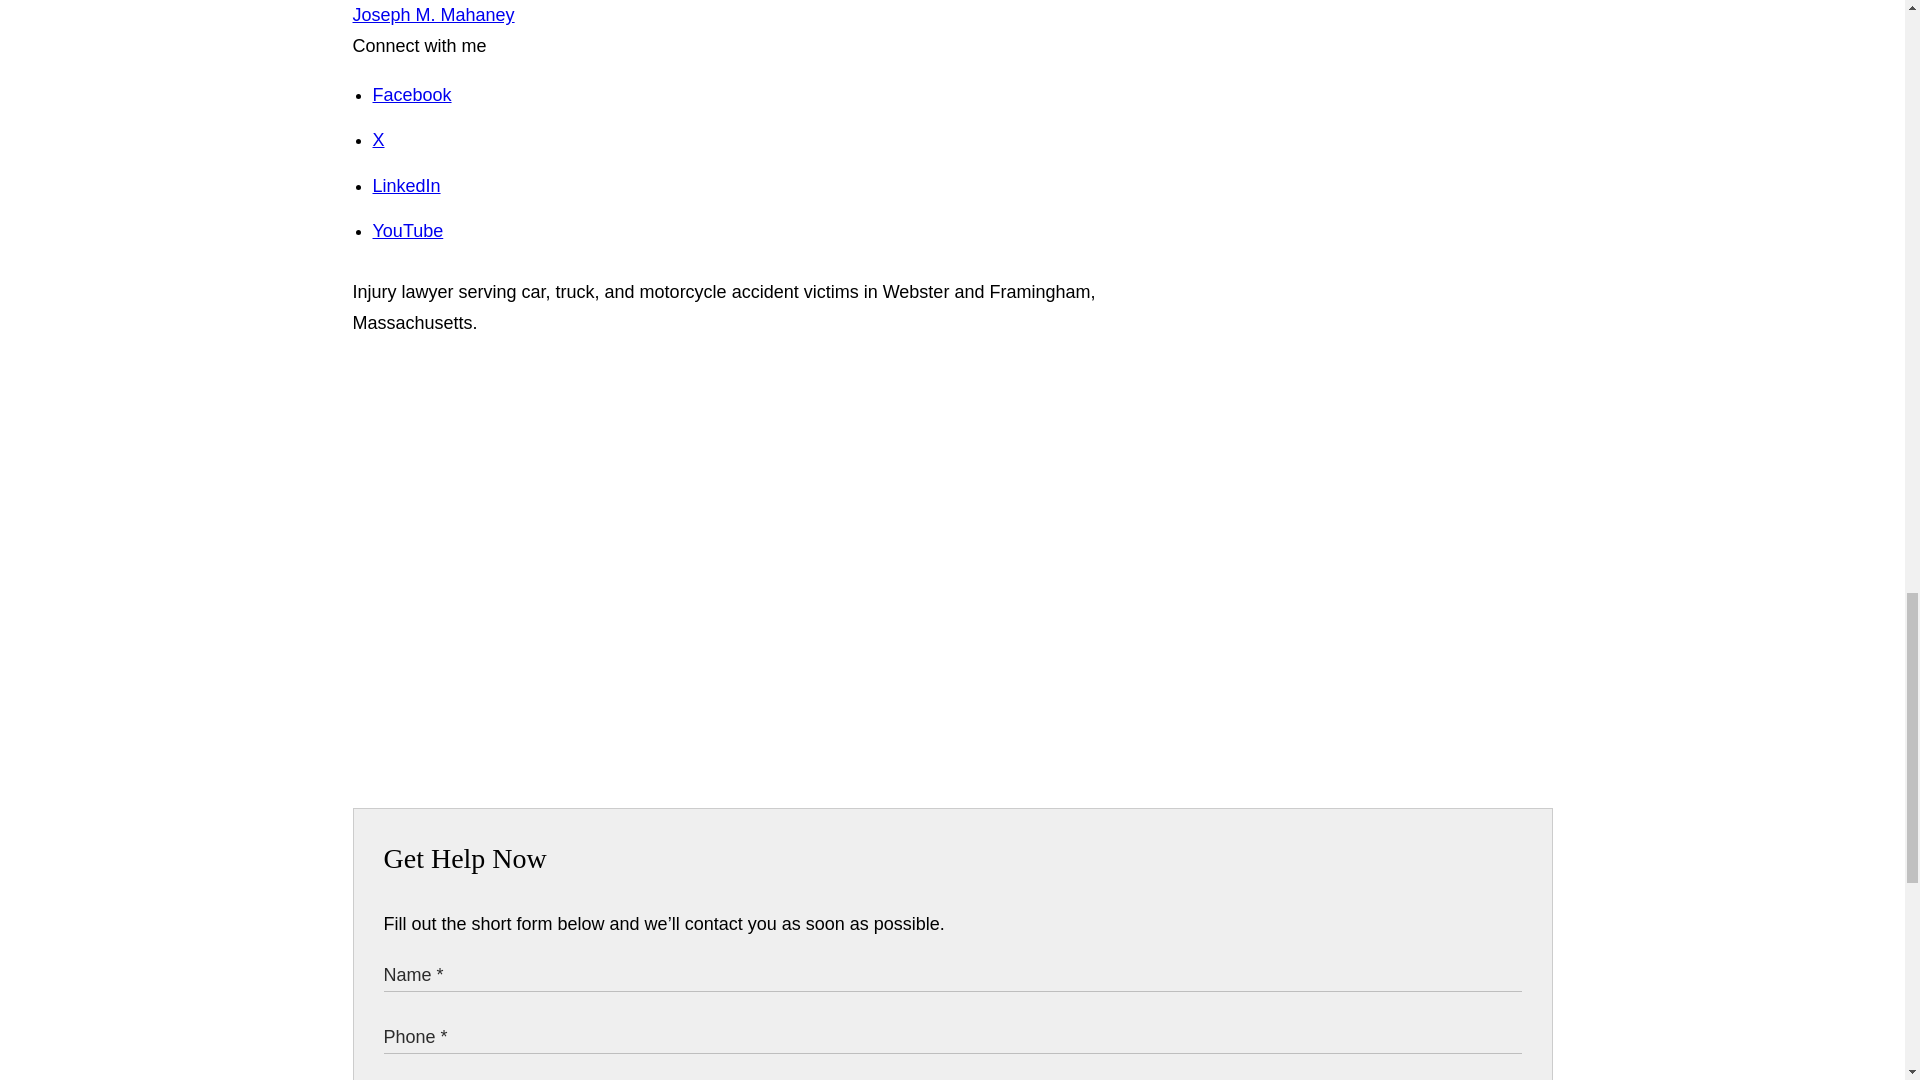  Describe the element at coordinates (412, 94) in the screenshot. I see `Find me on Facebook` at that location.